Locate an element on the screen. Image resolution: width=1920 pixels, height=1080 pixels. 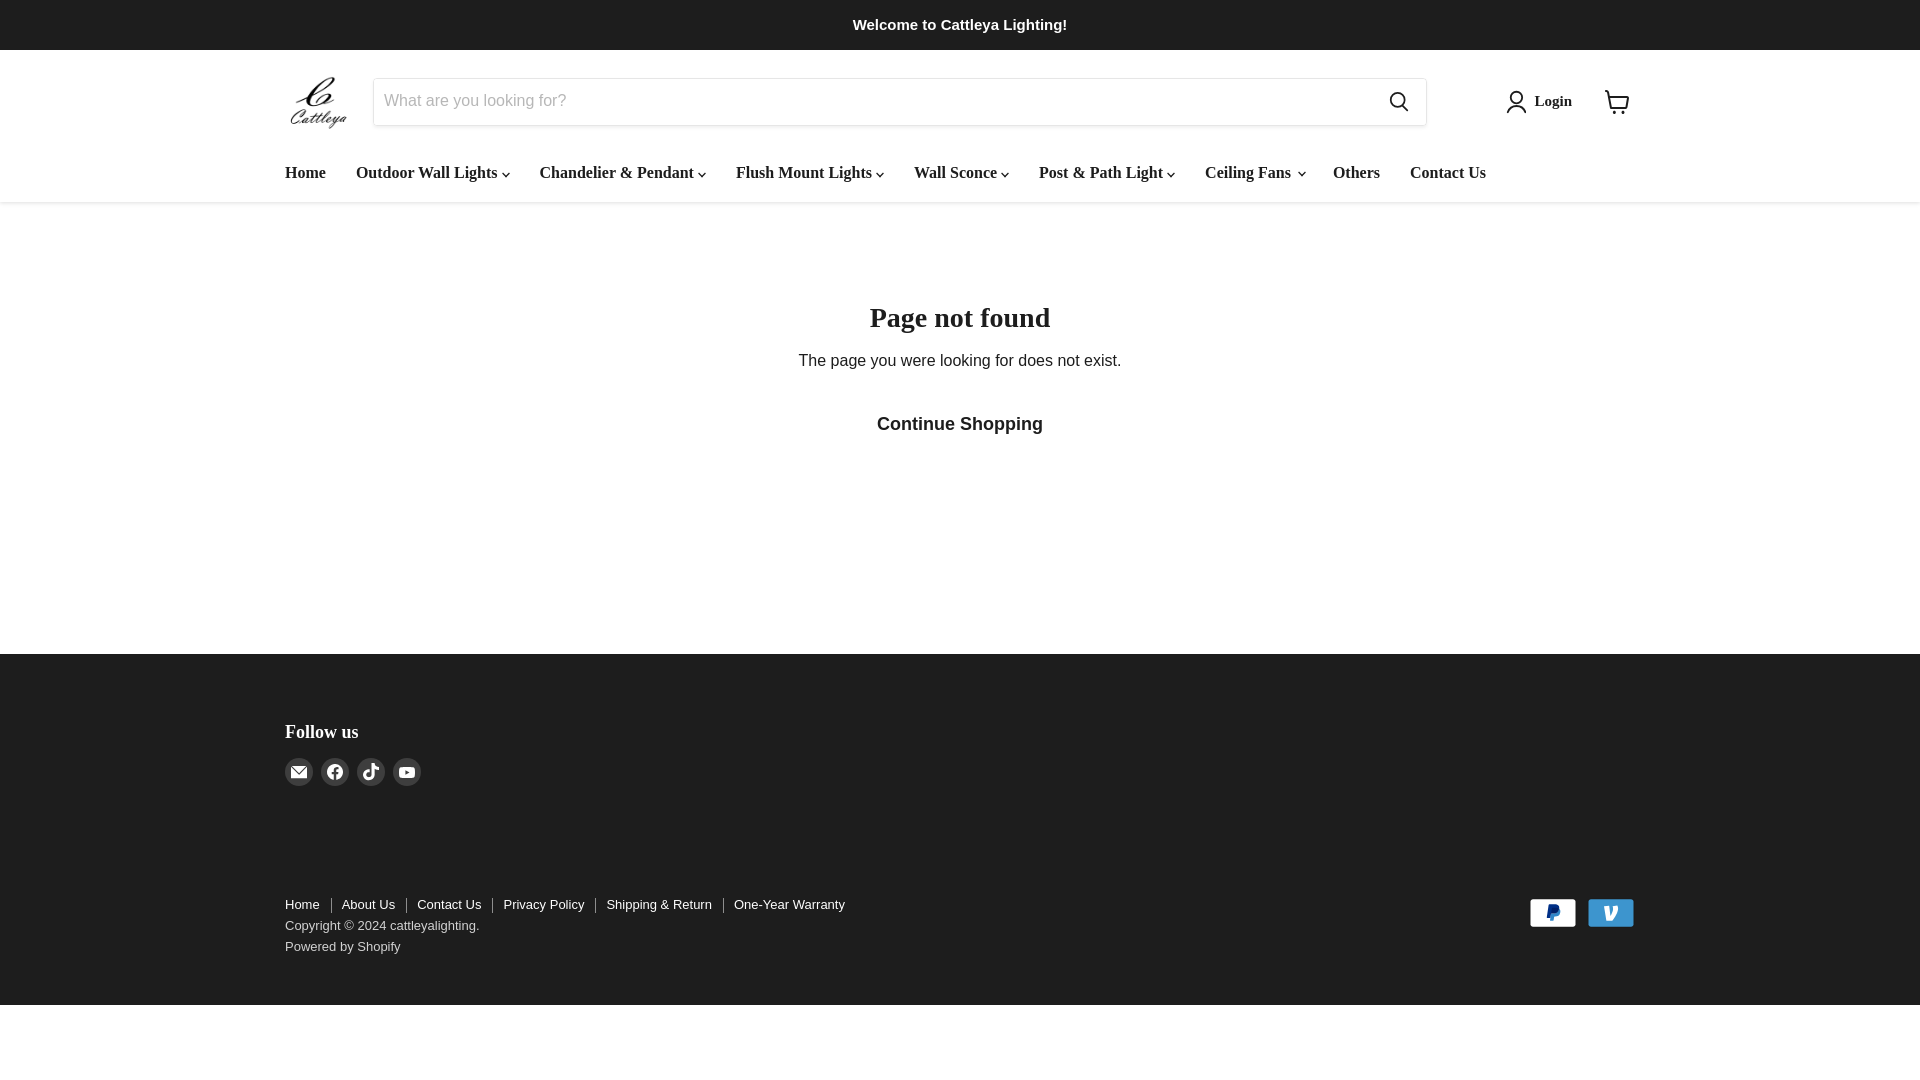
YouTube is located at coordinates (406, 772).